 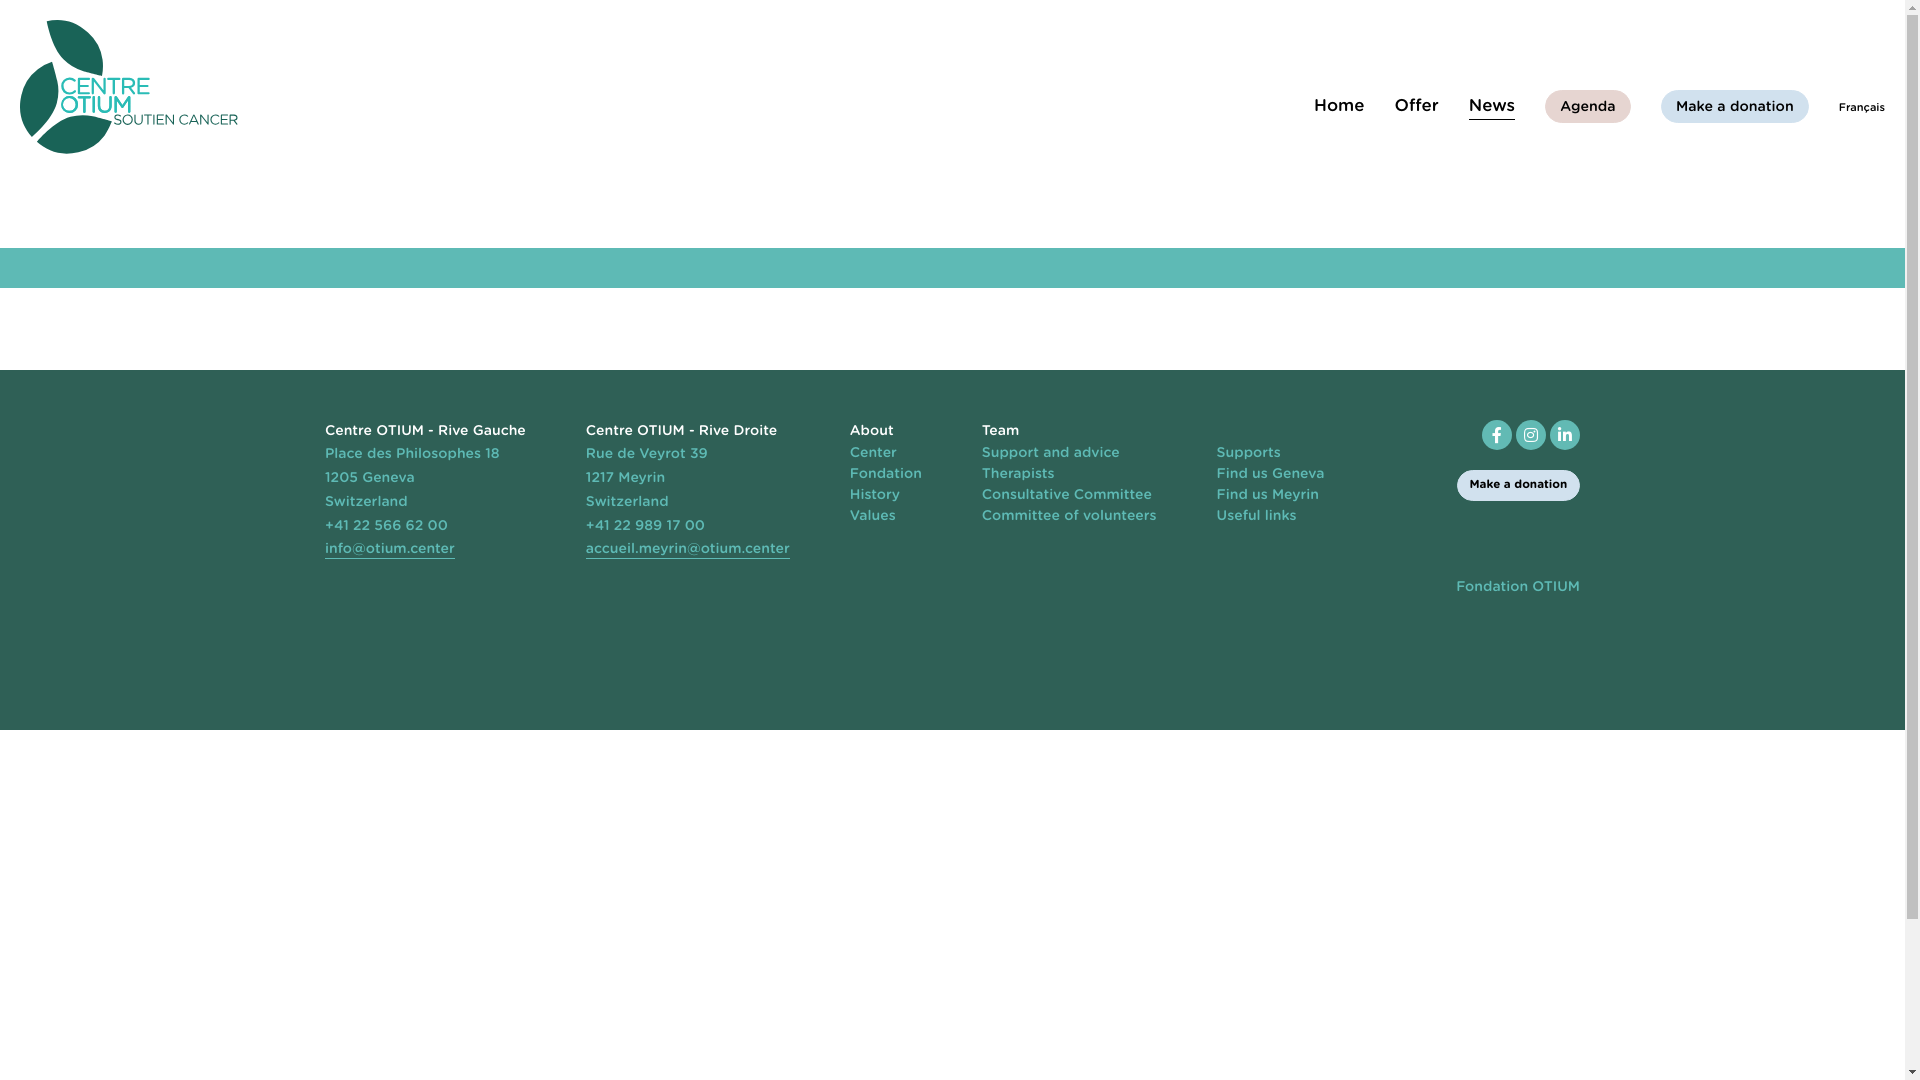 I want to click on News, so click(x=1492, y=108).